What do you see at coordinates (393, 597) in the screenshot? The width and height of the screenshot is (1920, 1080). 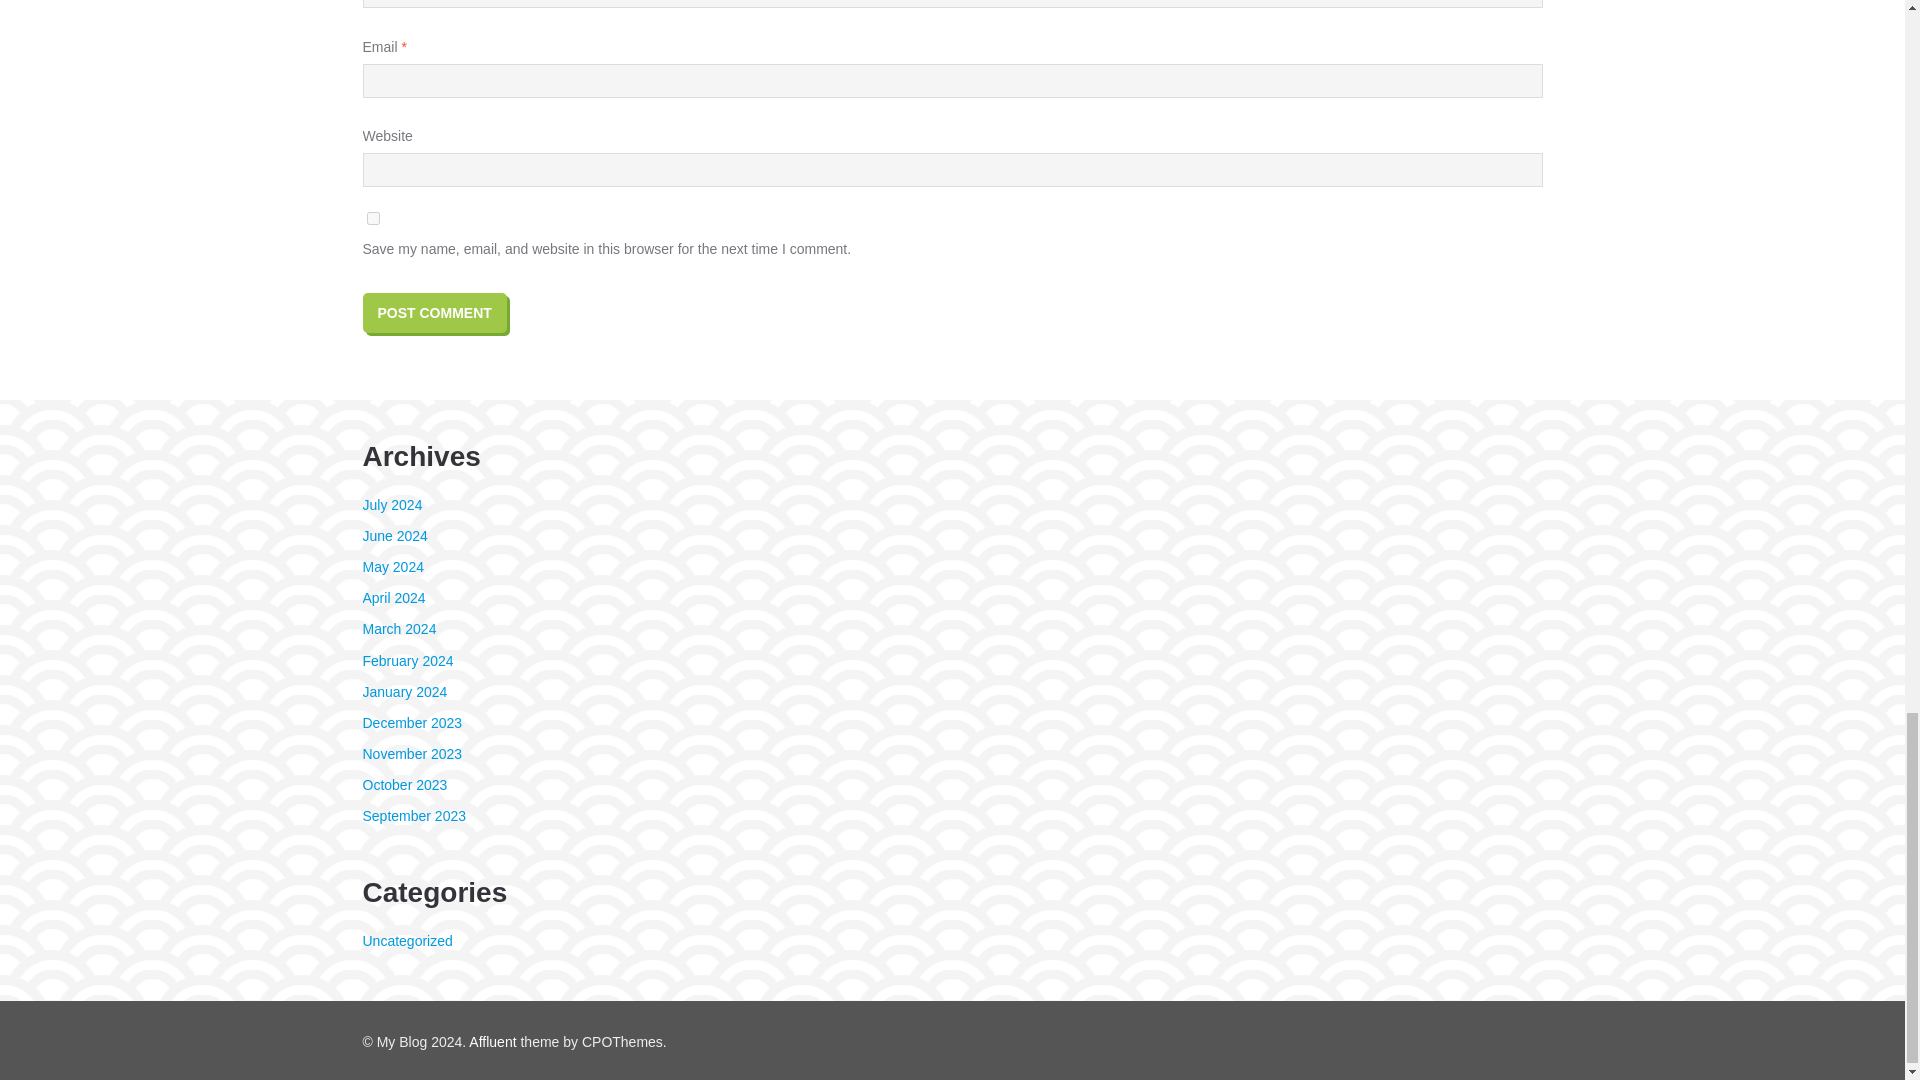 I see `April 2024` at bounding box center [393, 597].